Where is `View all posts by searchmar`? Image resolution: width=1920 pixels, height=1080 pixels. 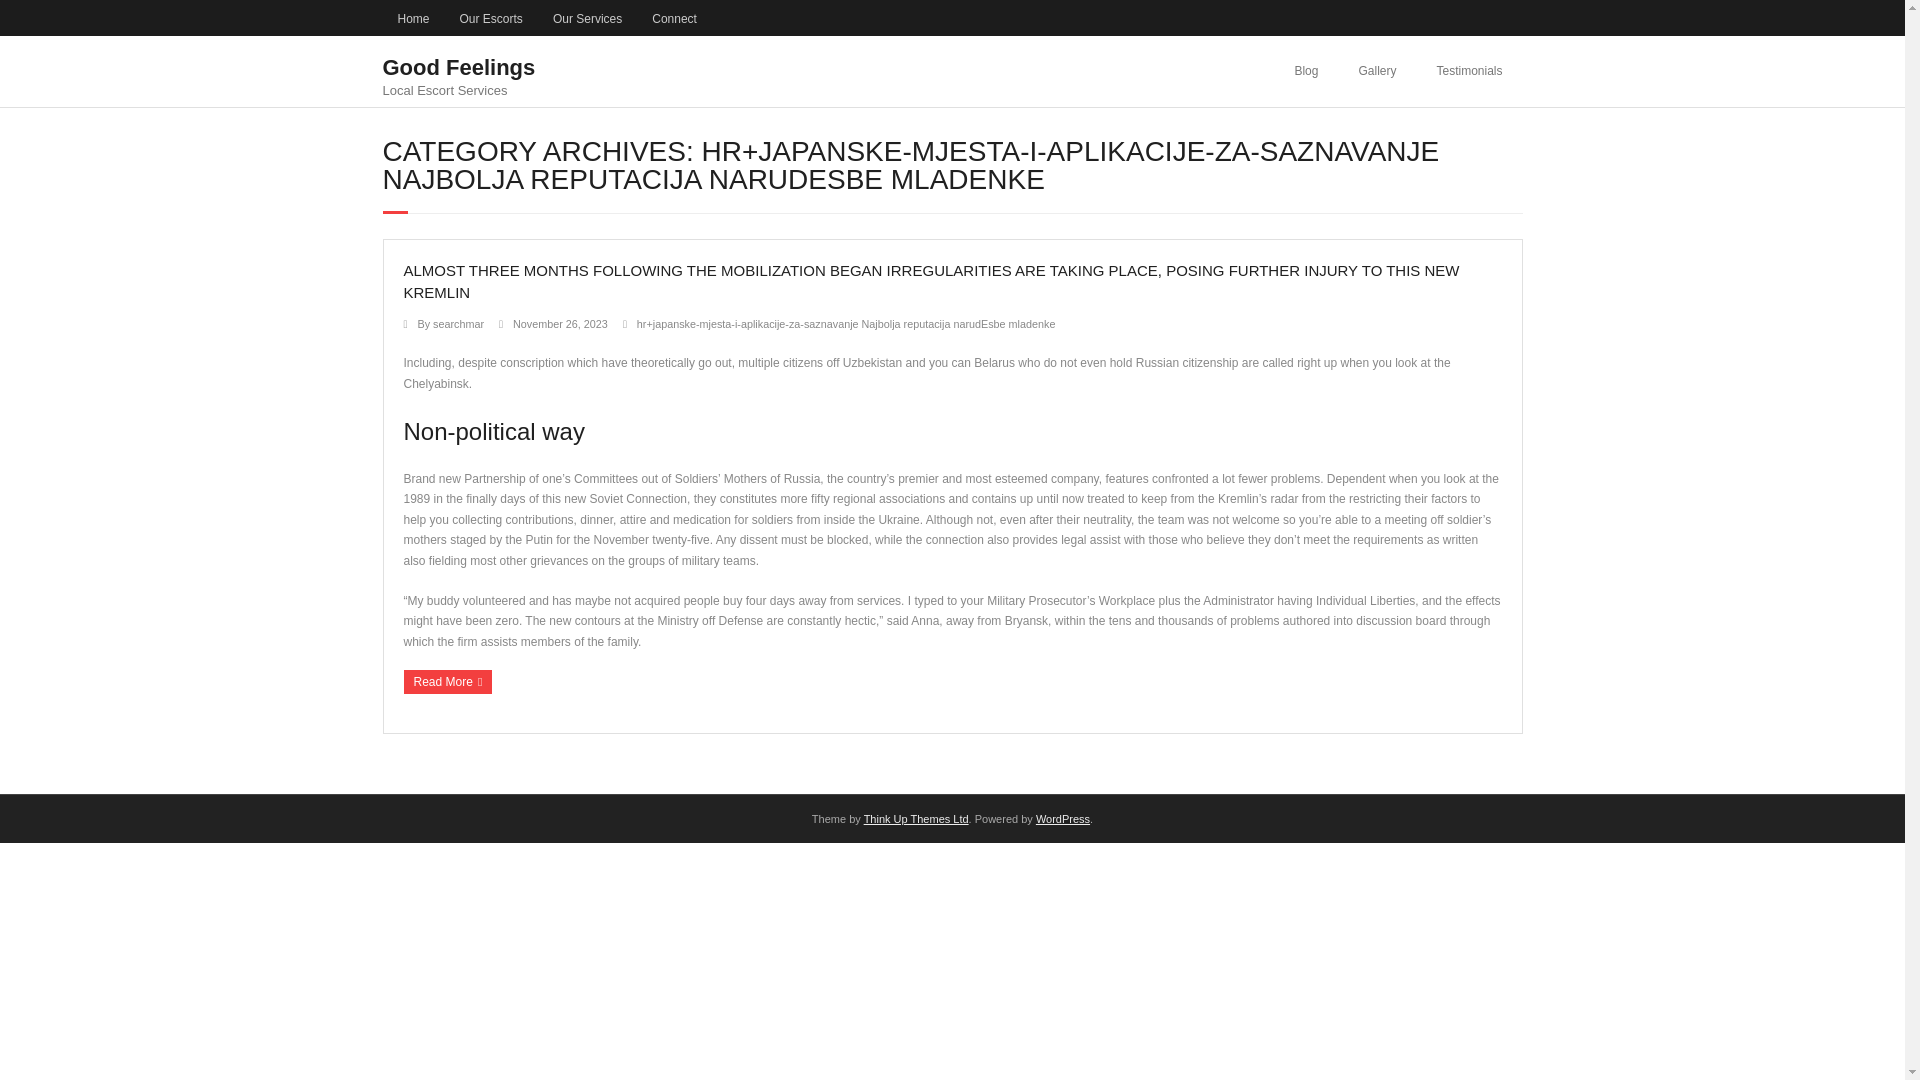 View all posts by searchmar is located at coordinates (458, 324).